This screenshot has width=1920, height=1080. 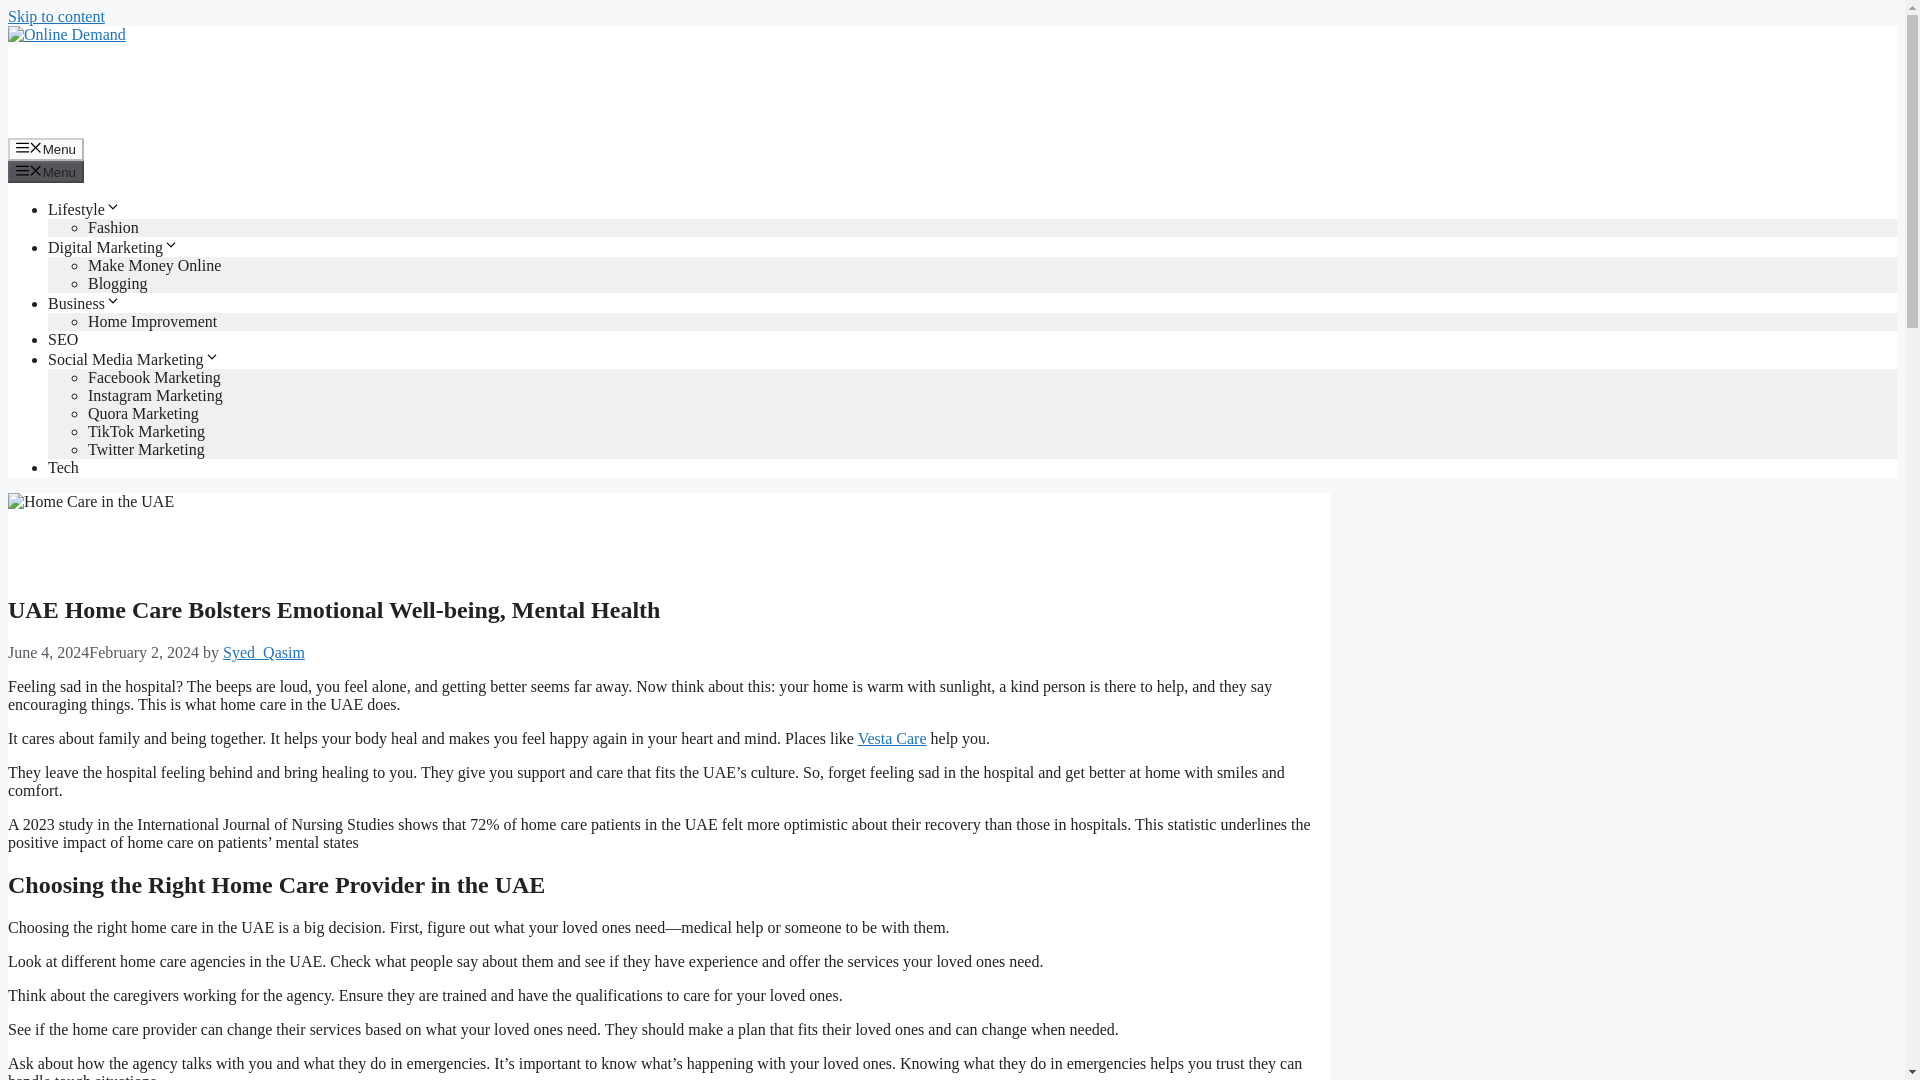 I want to click on SEO, so click(x=63, y=338).